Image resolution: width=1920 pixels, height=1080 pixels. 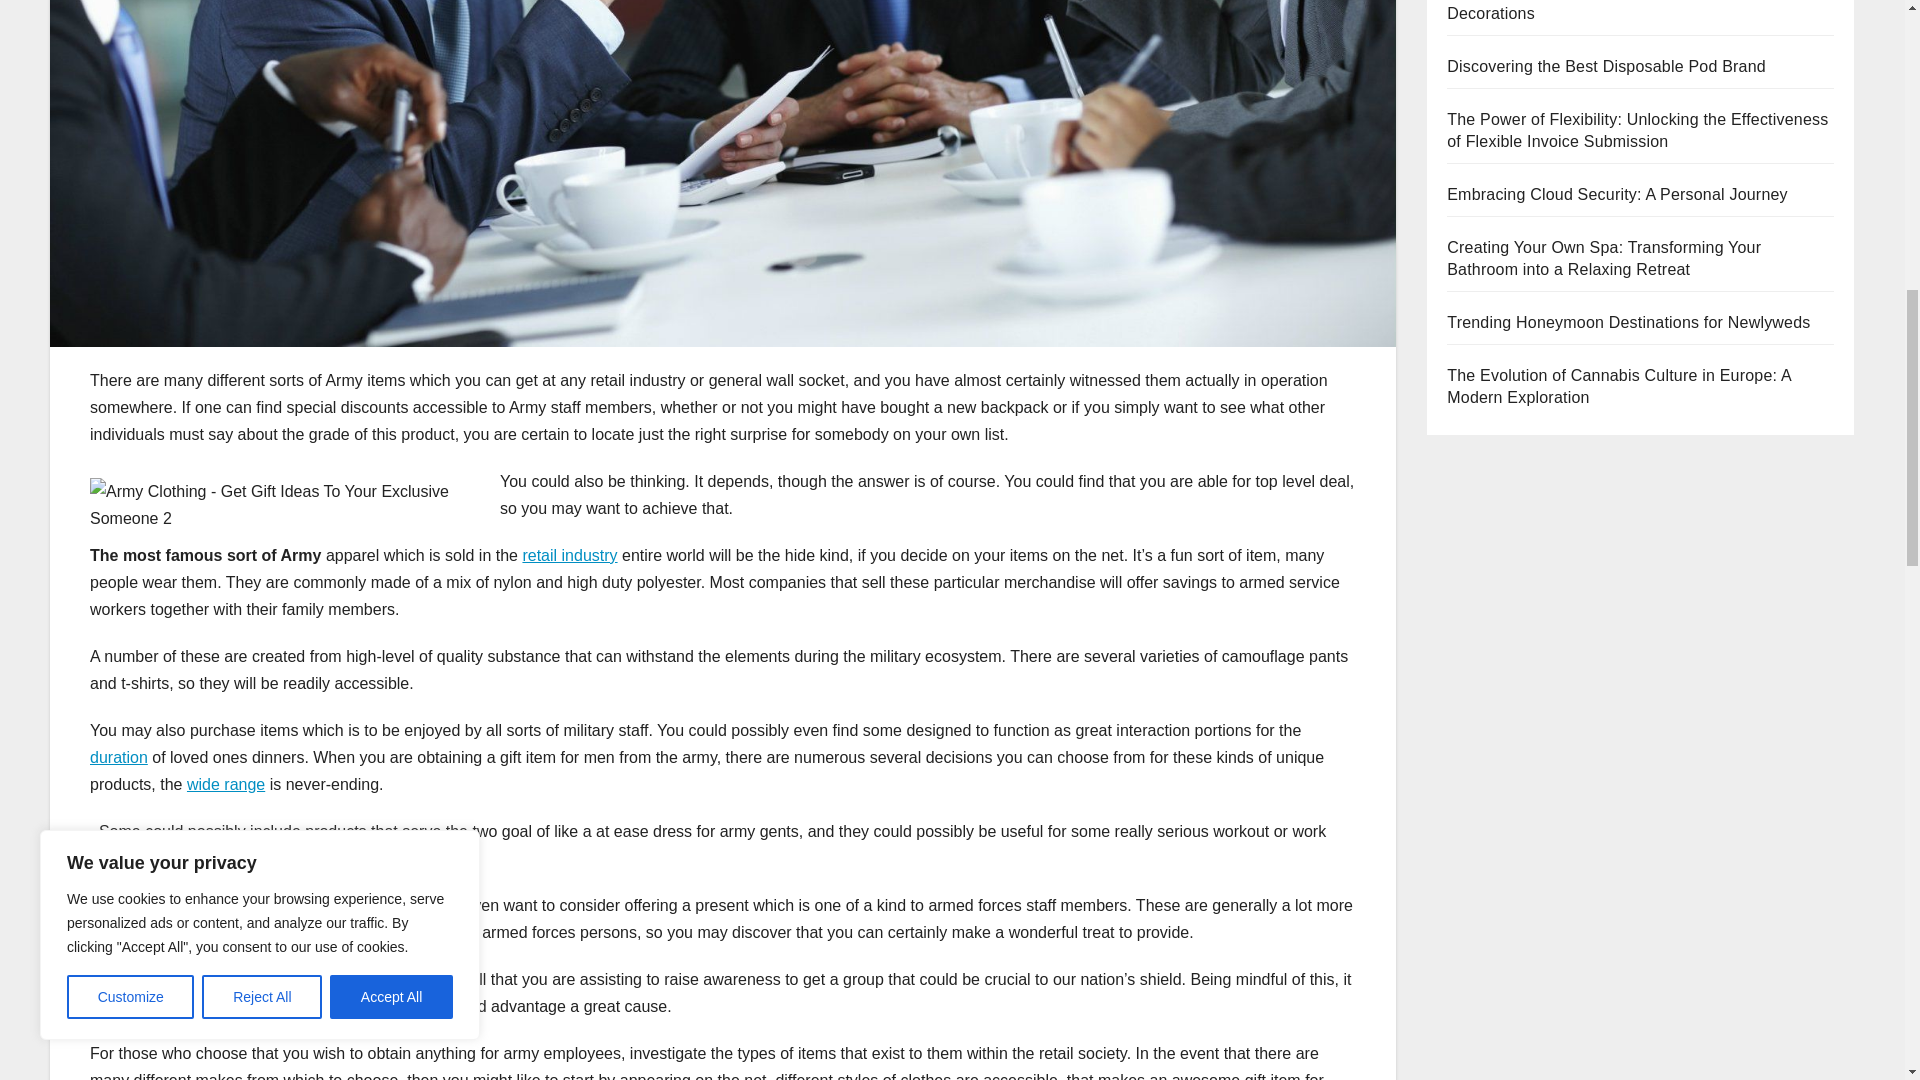 I want to click on duration, so click(x=118, y=757).